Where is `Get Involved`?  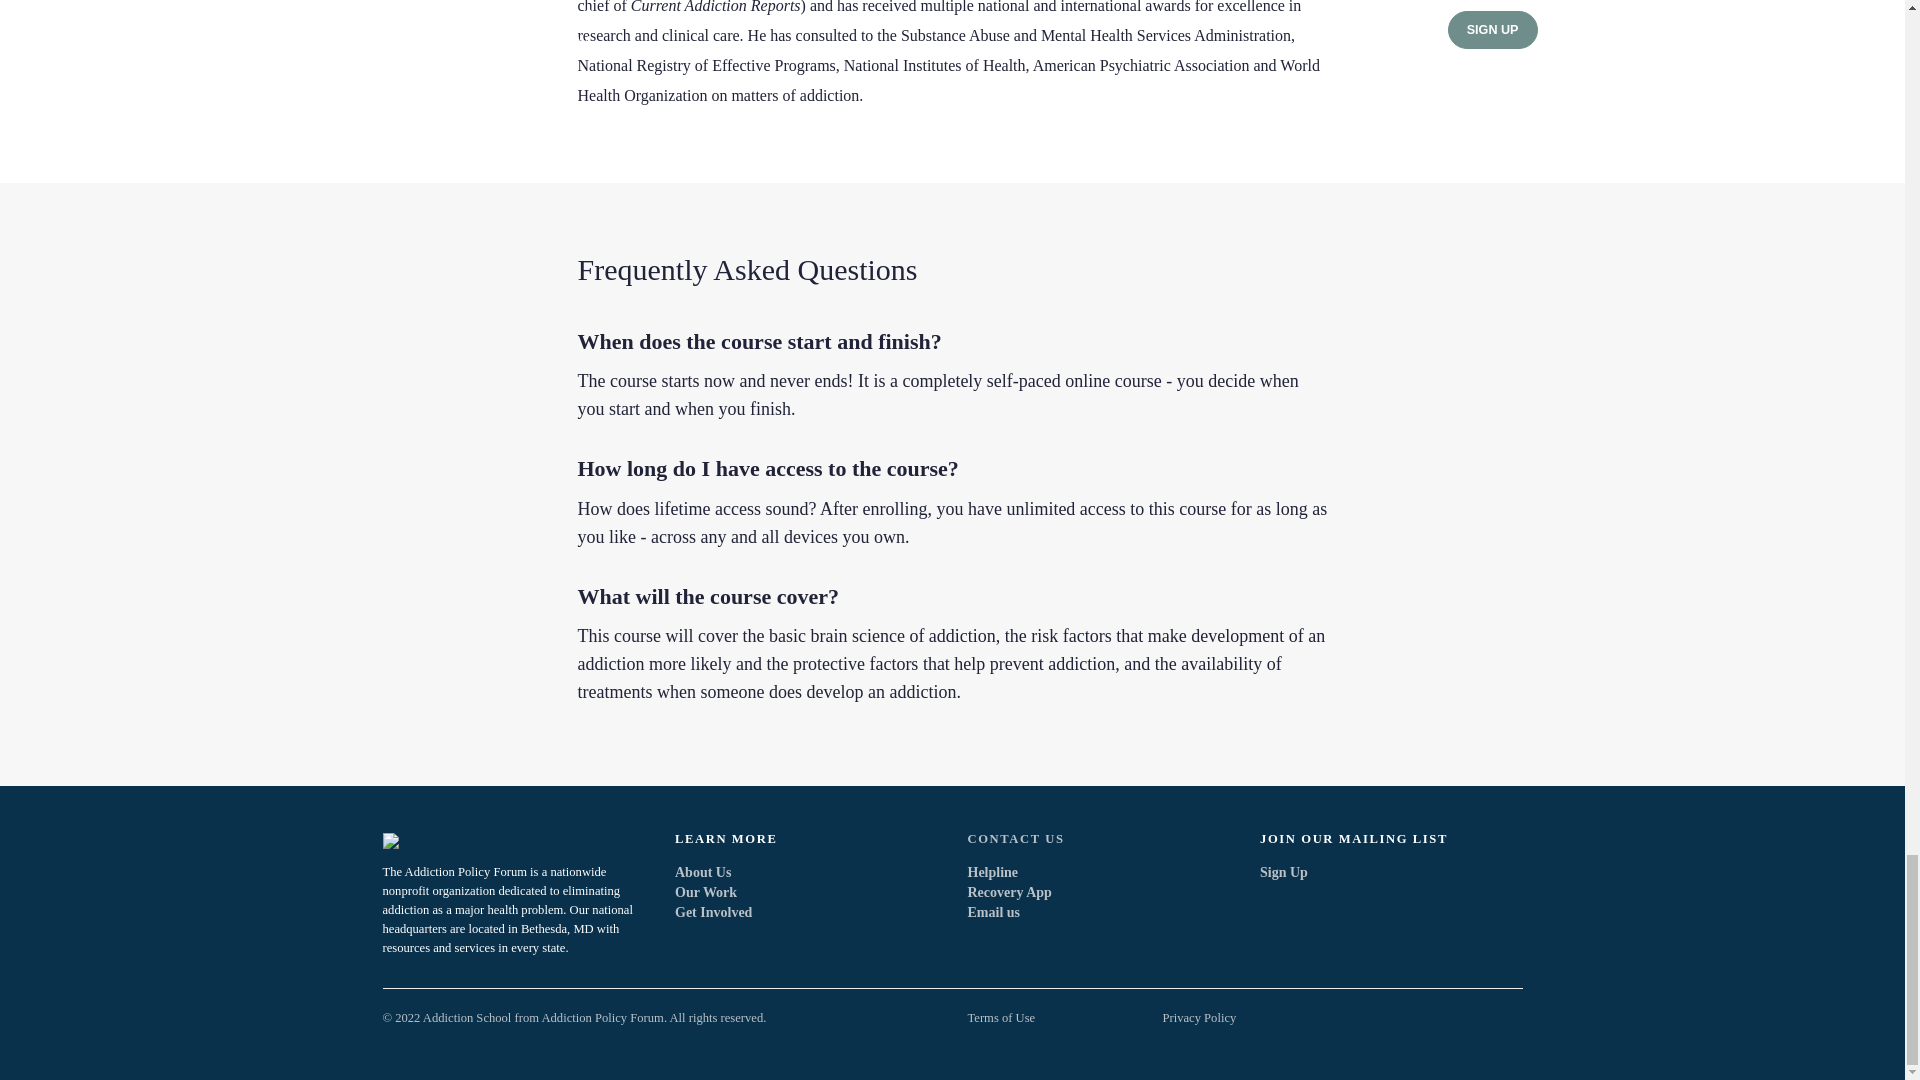 Get Involved is located at coordinates (714, 912).